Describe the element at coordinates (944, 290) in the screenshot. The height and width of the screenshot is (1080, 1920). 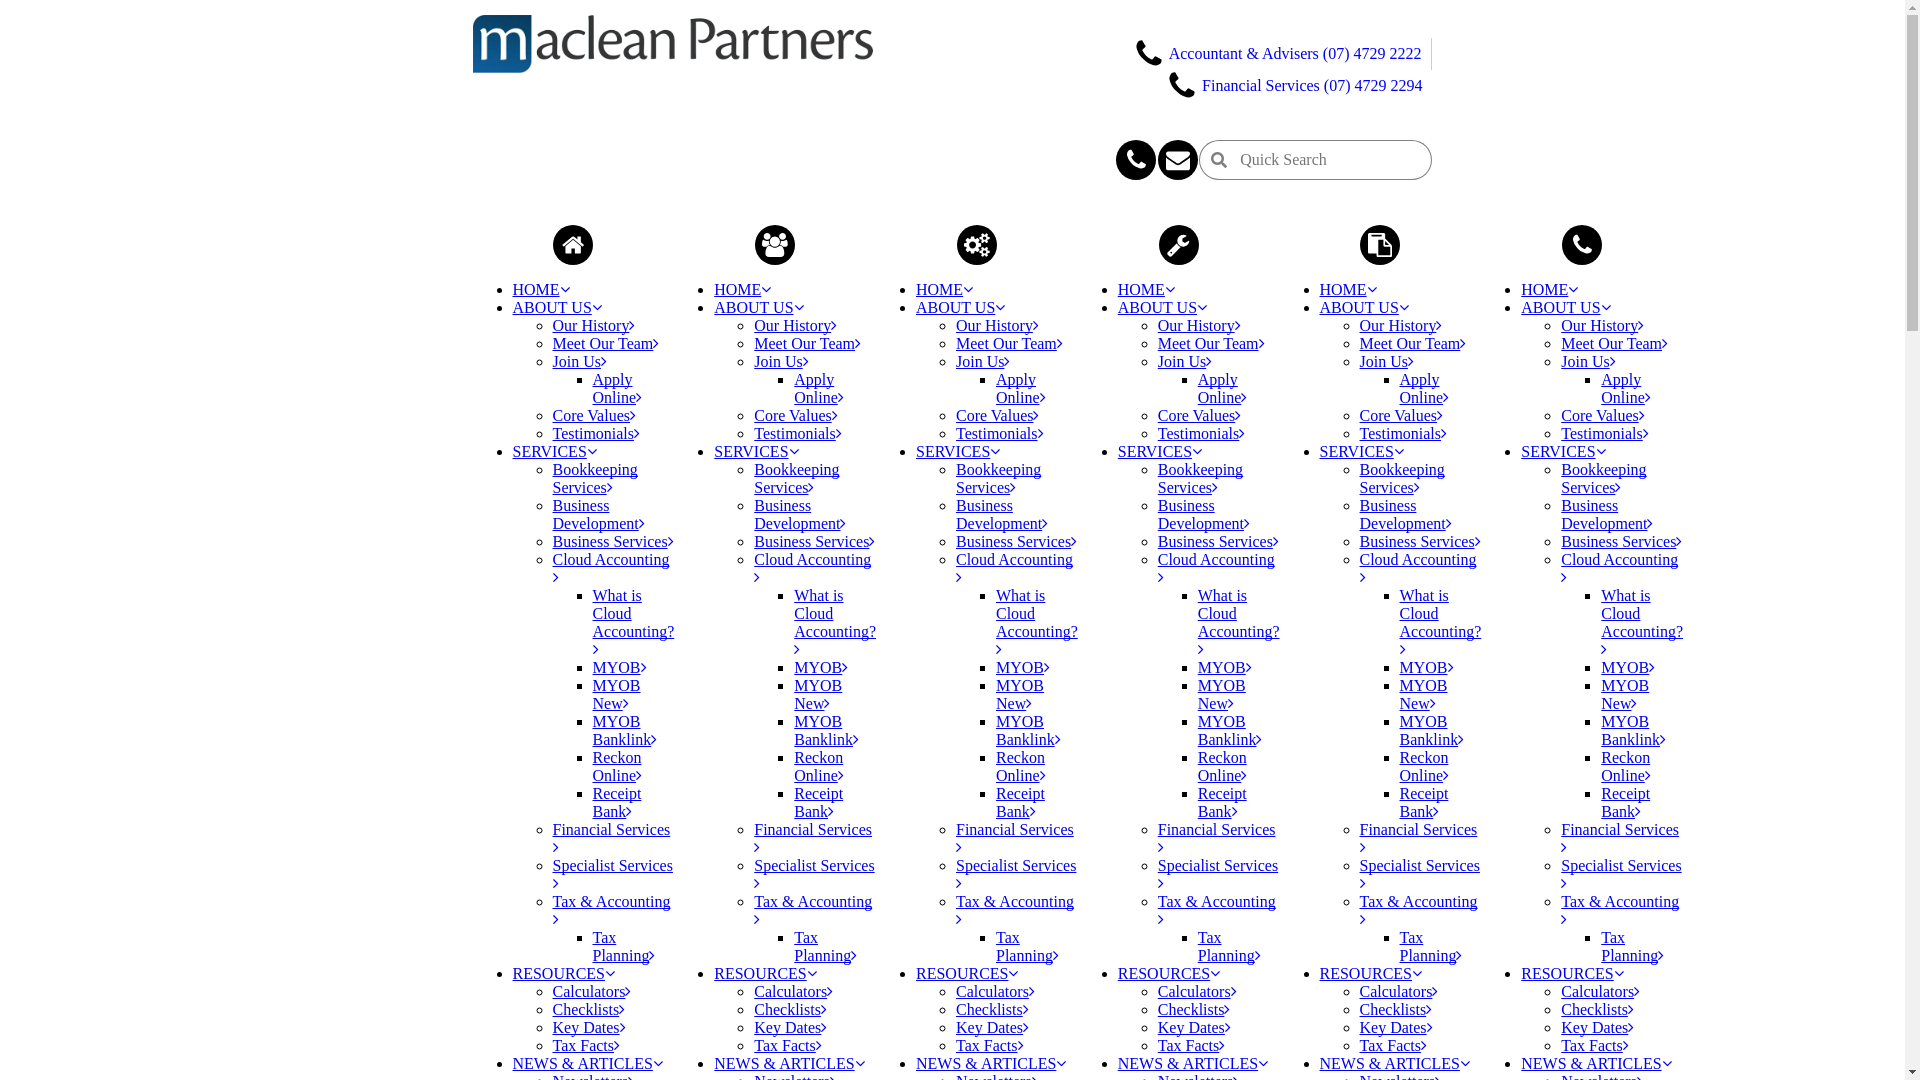
I see `HOME` at that location.